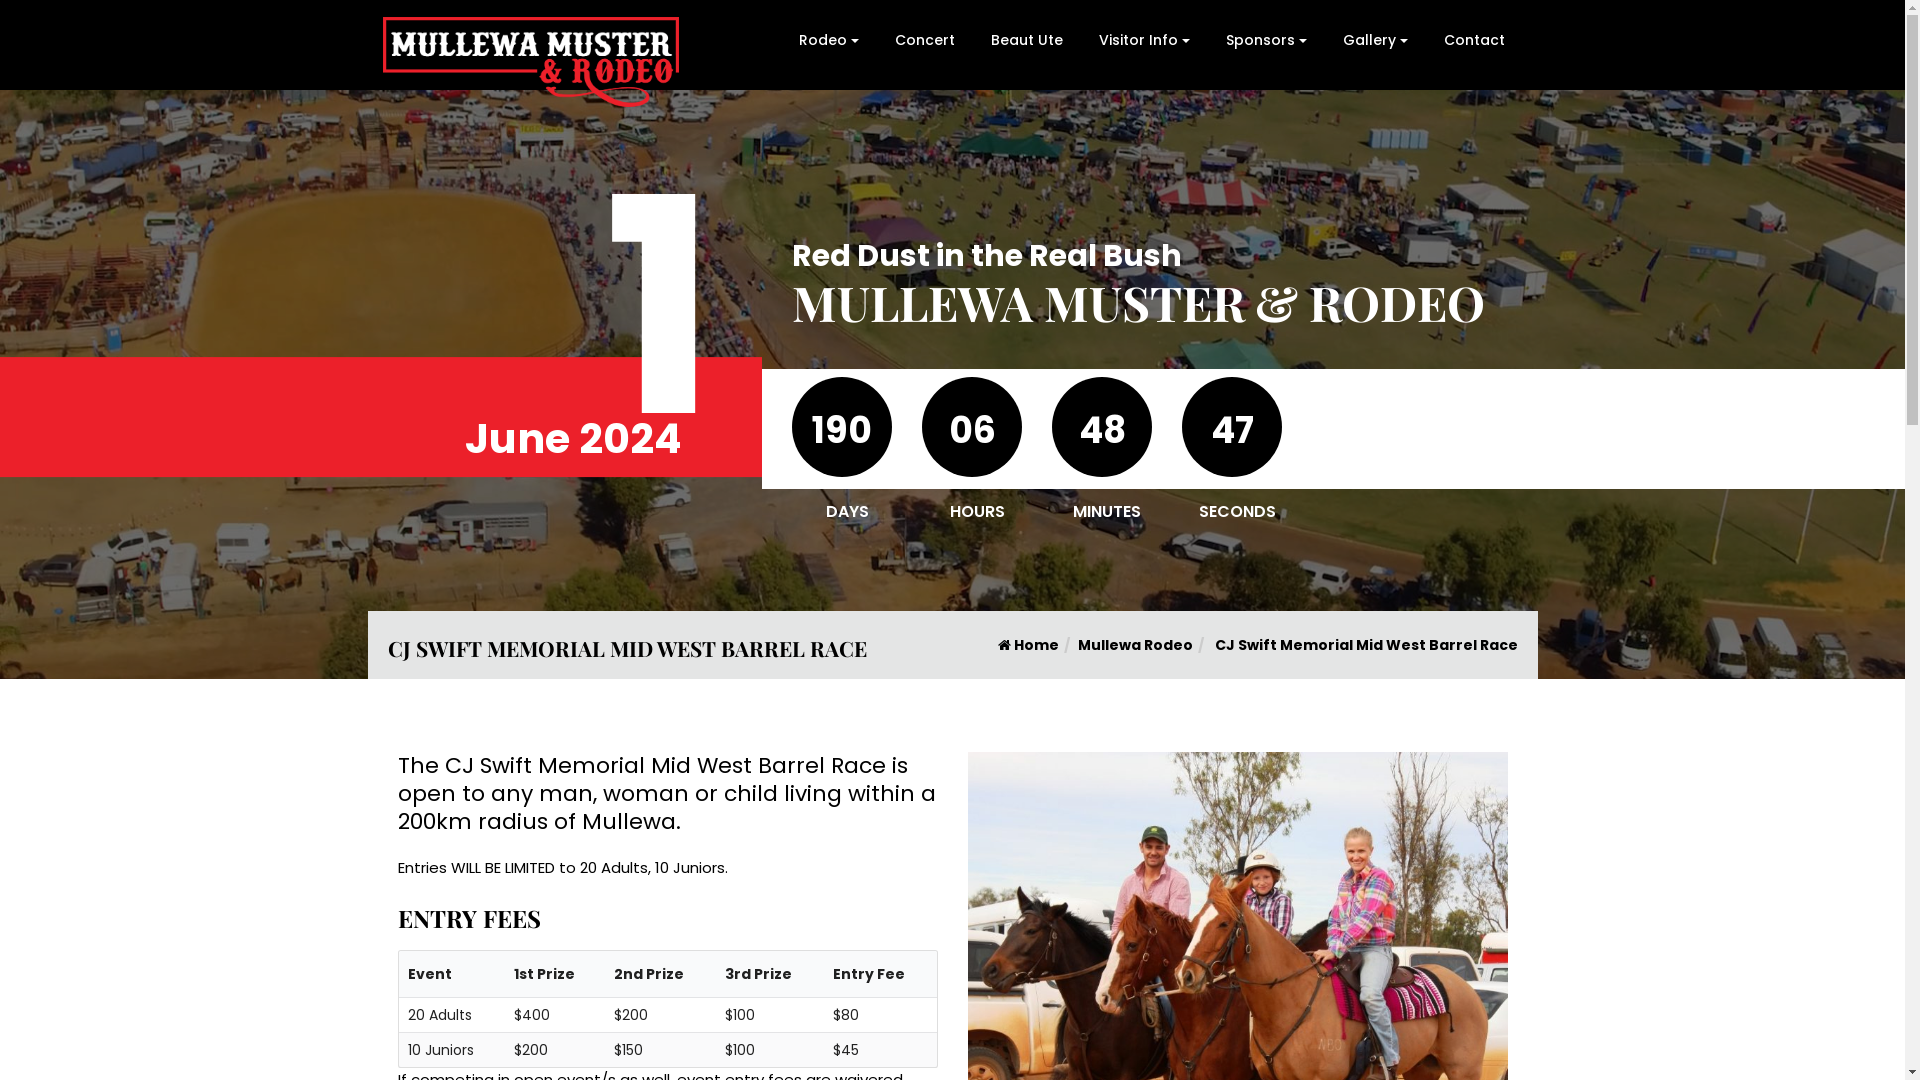 Image resolution: width=1920 pixels, height=1080 pixels. What do you see at coordinates (924, 40) in the screenshot?
I see `Concert` at bounding box center [924, 40].